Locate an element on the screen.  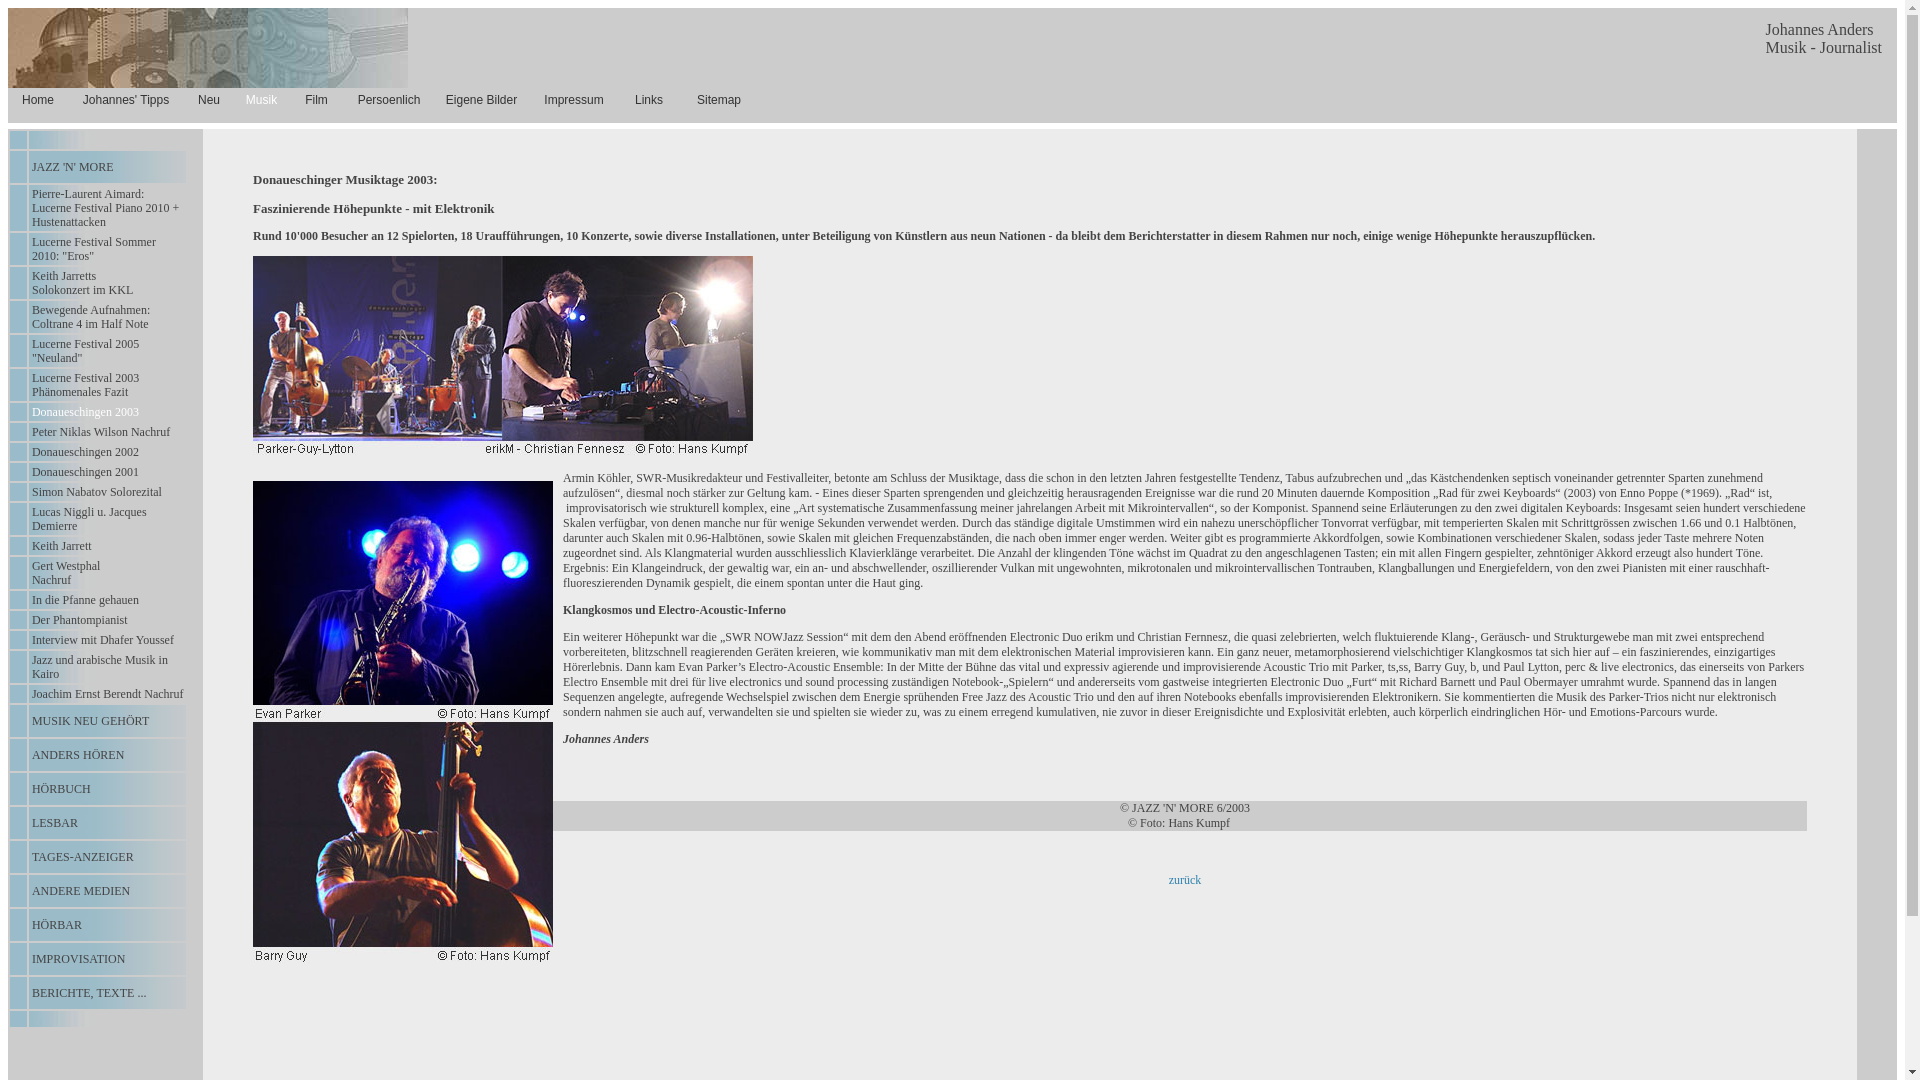
Lucerne Festival Sommer 2010: "Eros" is located at coordinates (94, 249).